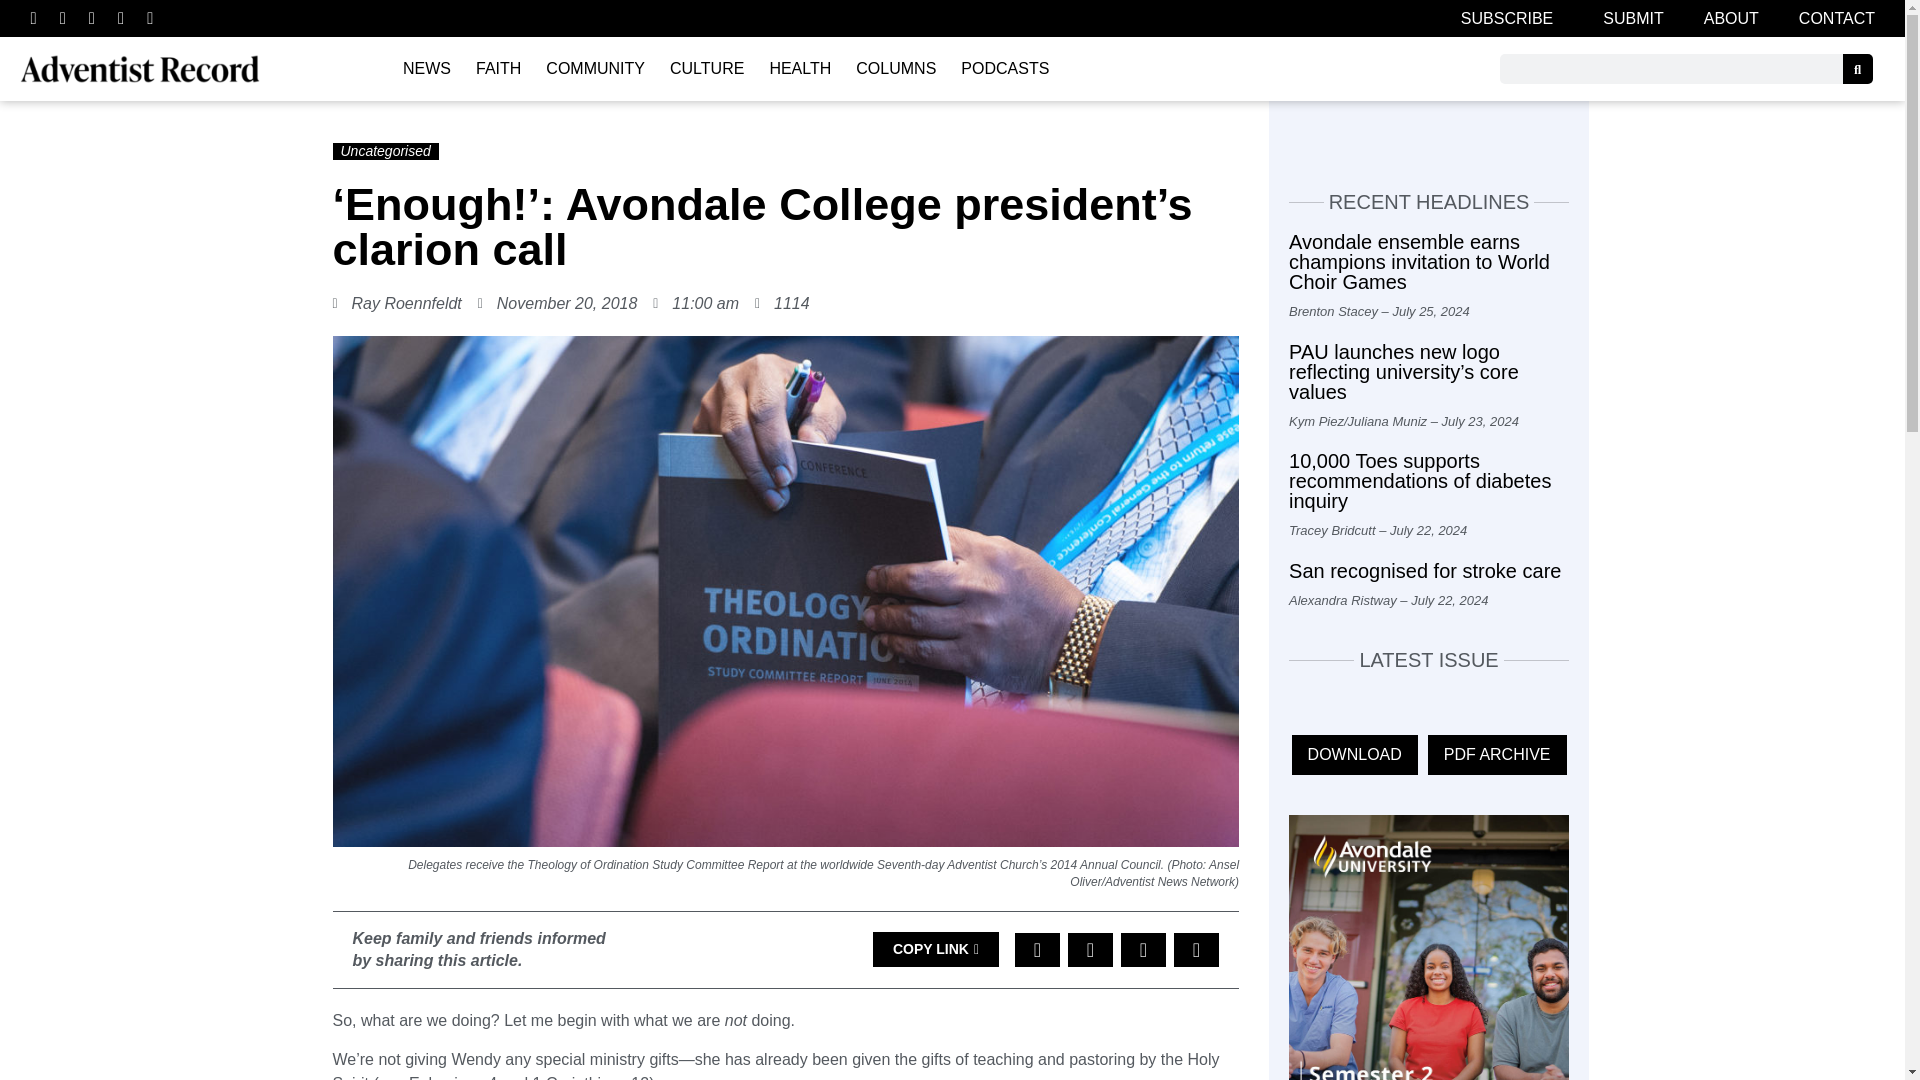 The width and height of the screenshot is (1920, 1080). Describe the element at coordinates (594, 68) in the screenshot. I see `COMMUNITY` at that location.